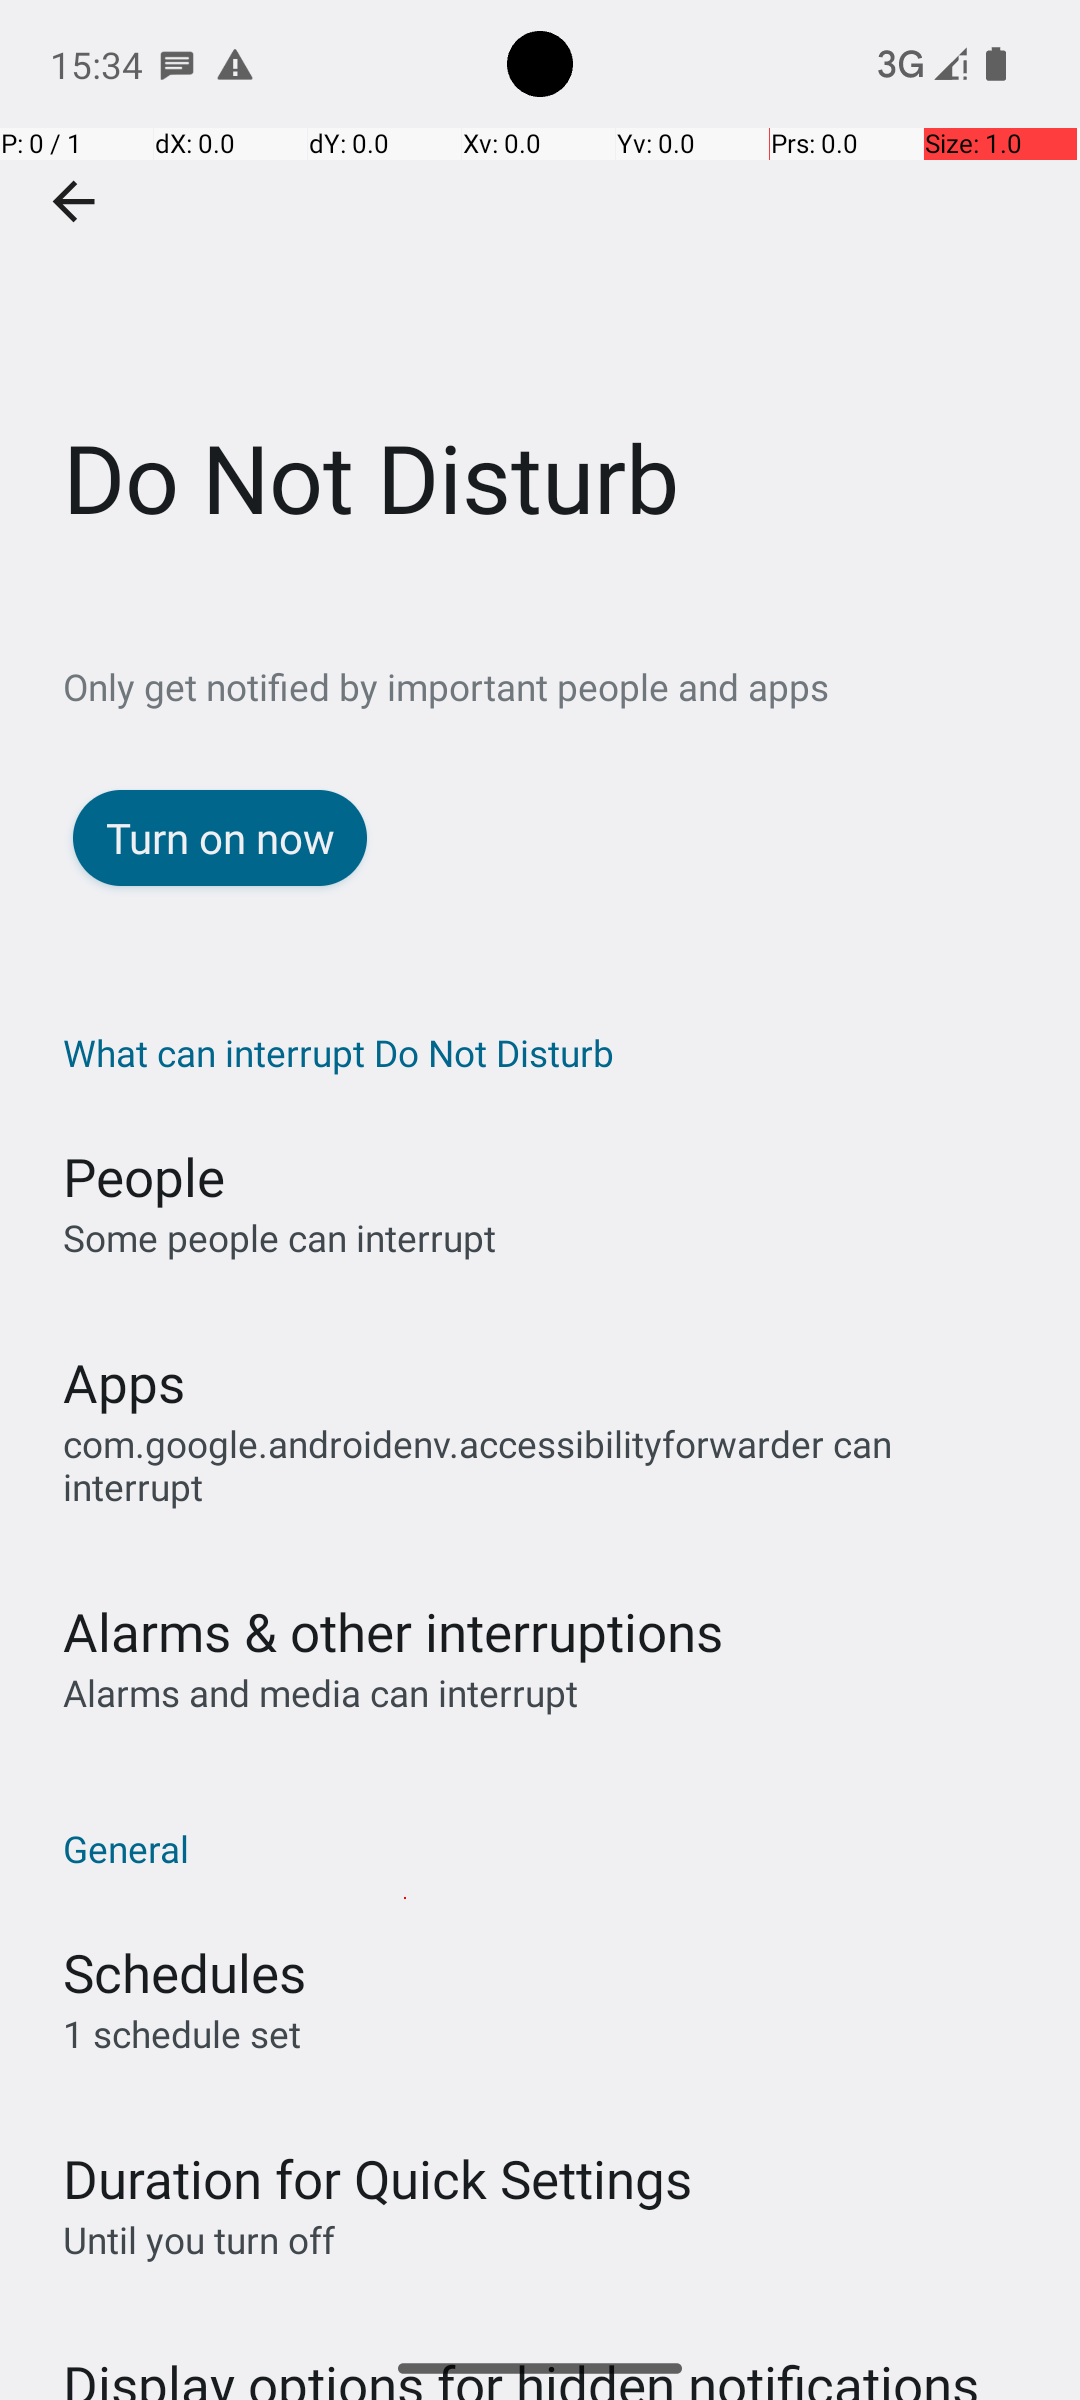 The image size is (1080, 2400). I want to click on Schedules, so click(184, 1936).